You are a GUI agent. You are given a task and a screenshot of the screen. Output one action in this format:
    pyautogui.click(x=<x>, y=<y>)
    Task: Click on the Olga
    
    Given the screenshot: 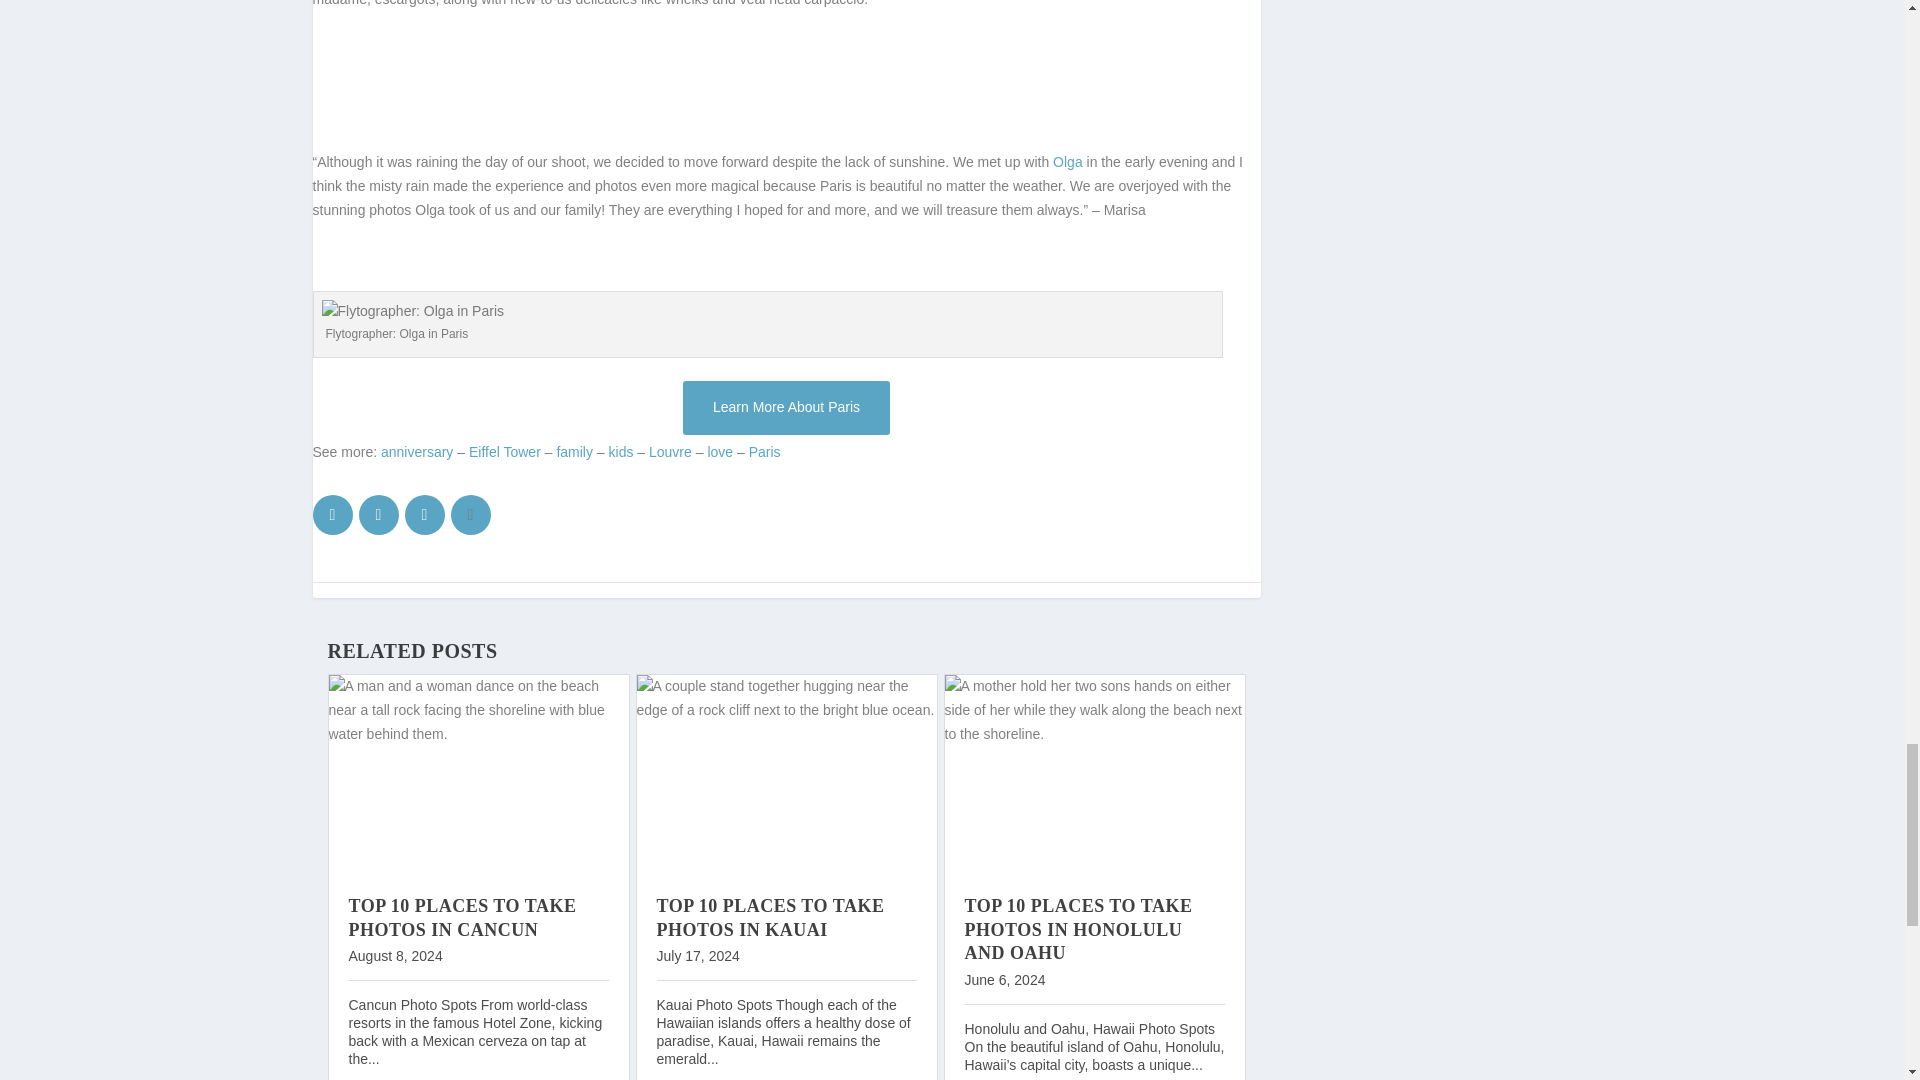 What is the action you would take?
    pyautogui.click(x=1067, y=162)
    